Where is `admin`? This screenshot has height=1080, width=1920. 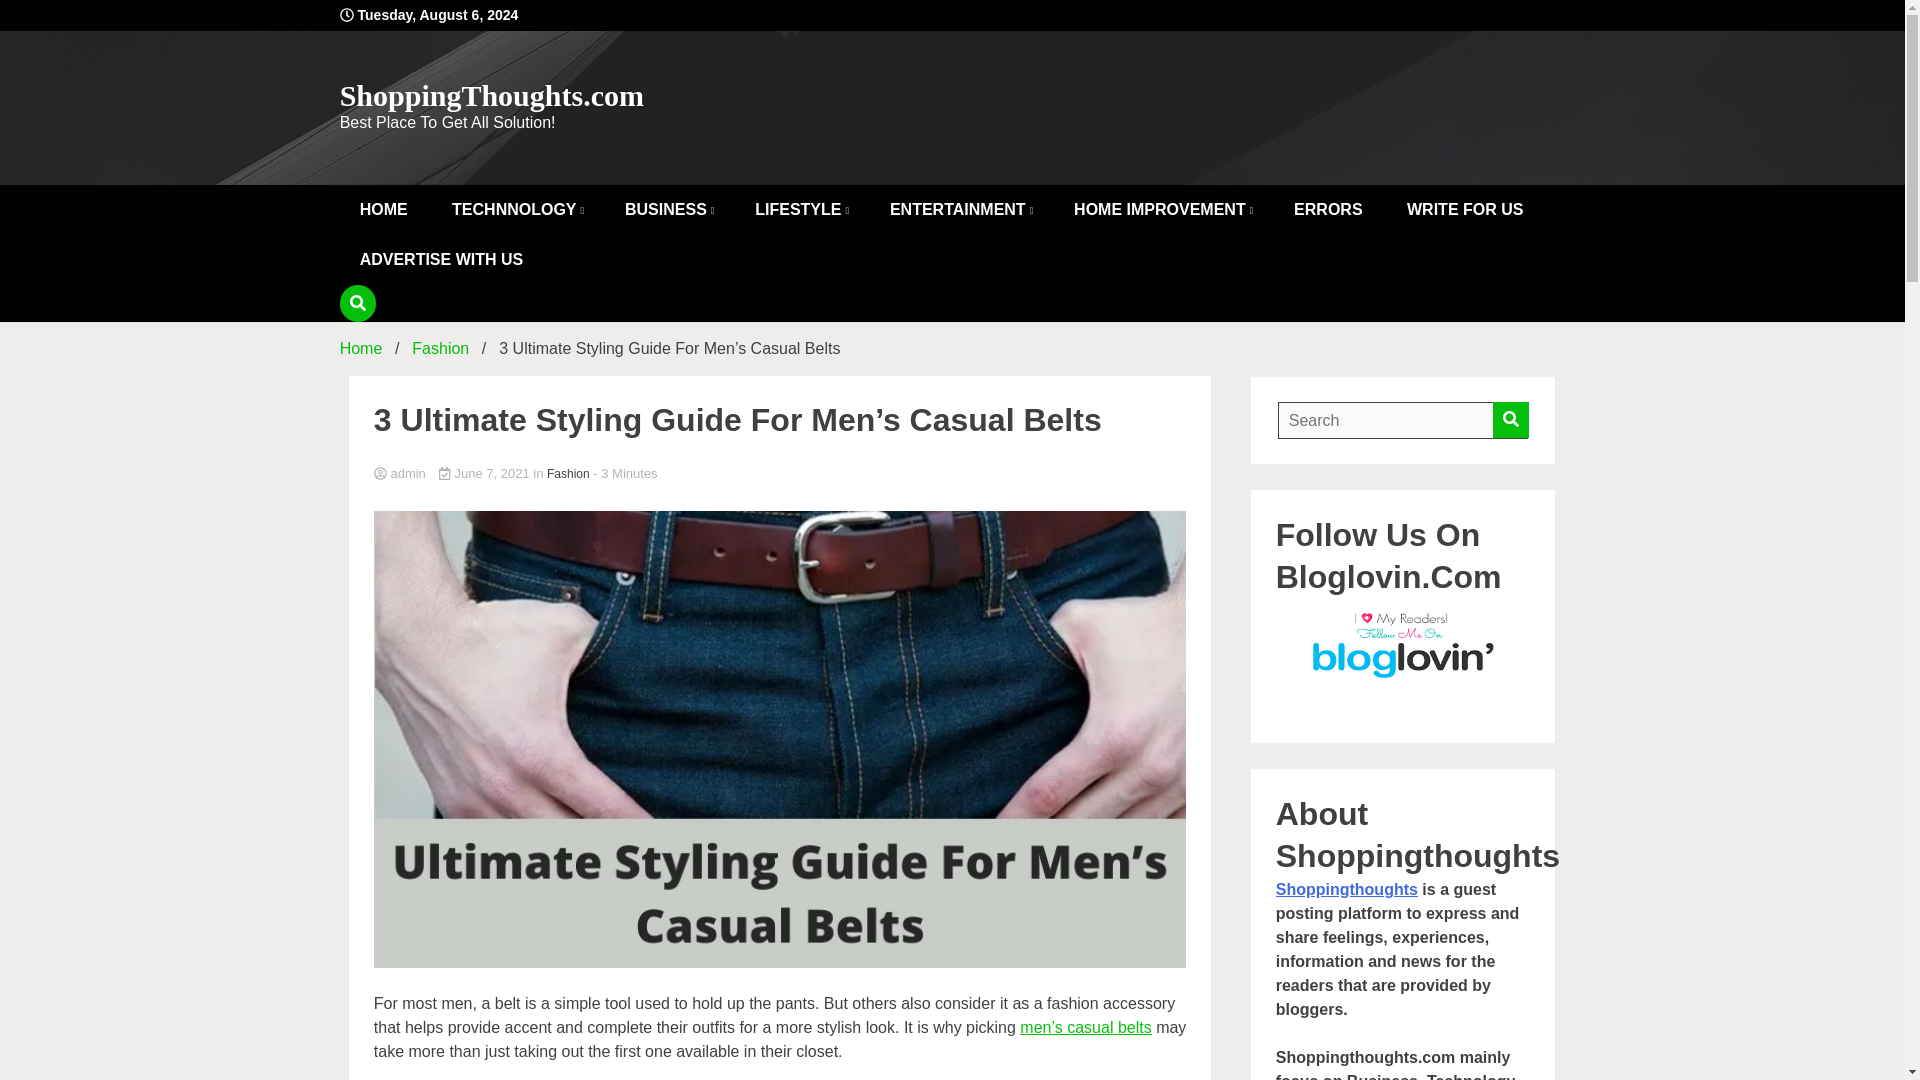
admin is located at coordinates (780, 474).